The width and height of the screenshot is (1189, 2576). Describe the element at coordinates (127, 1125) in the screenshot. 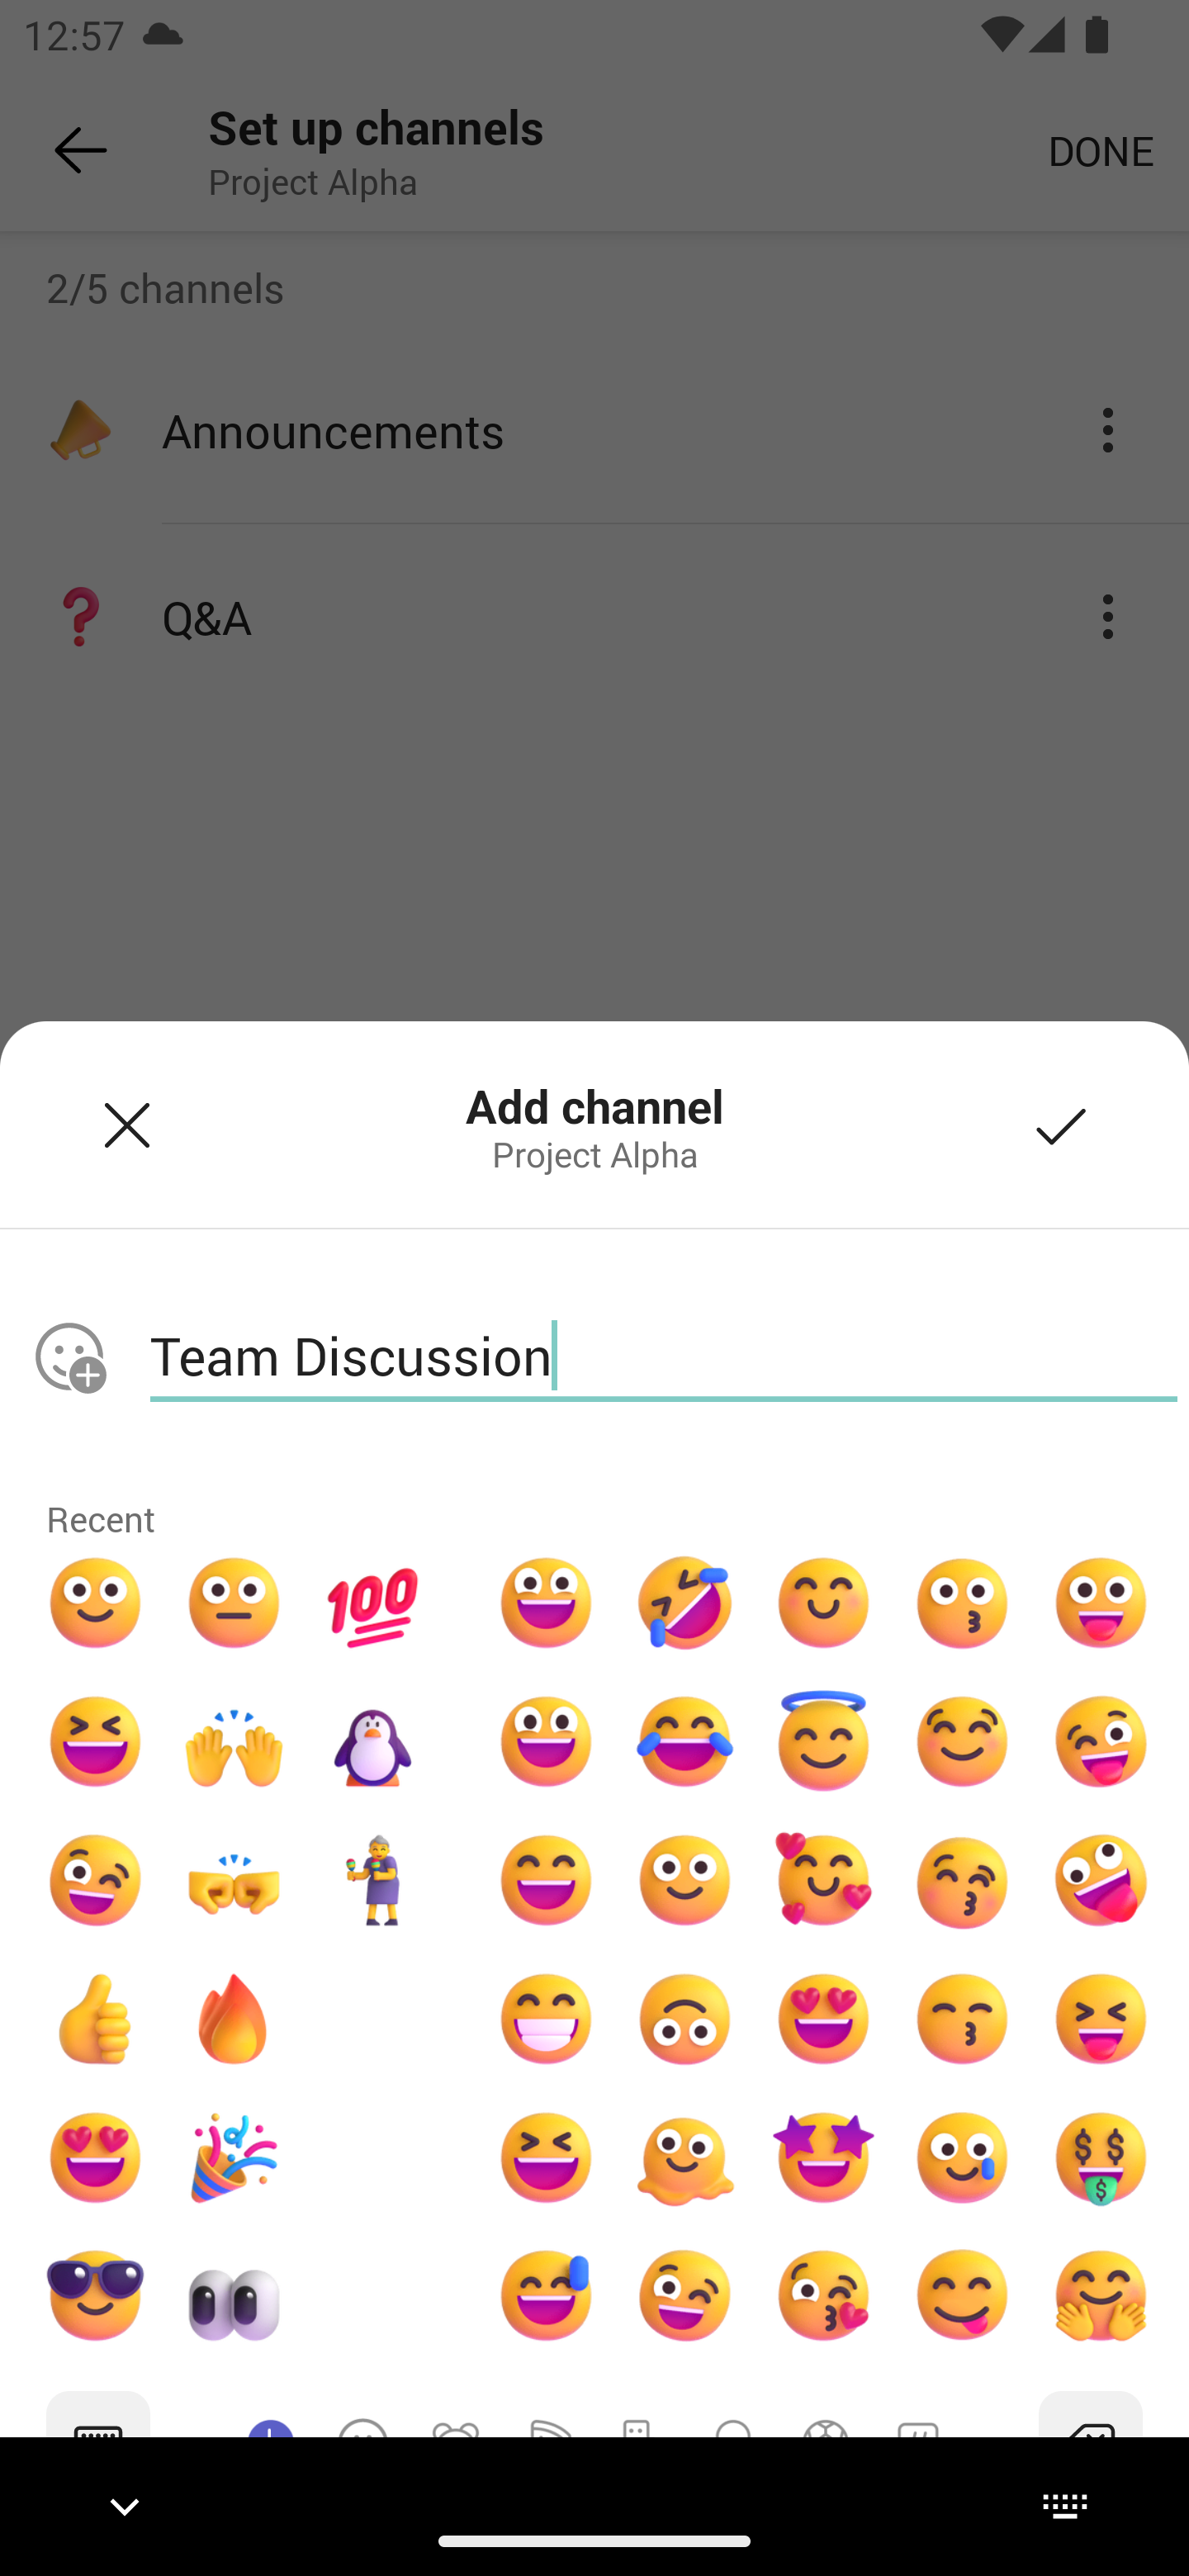

I see `Dismiss` at that location.